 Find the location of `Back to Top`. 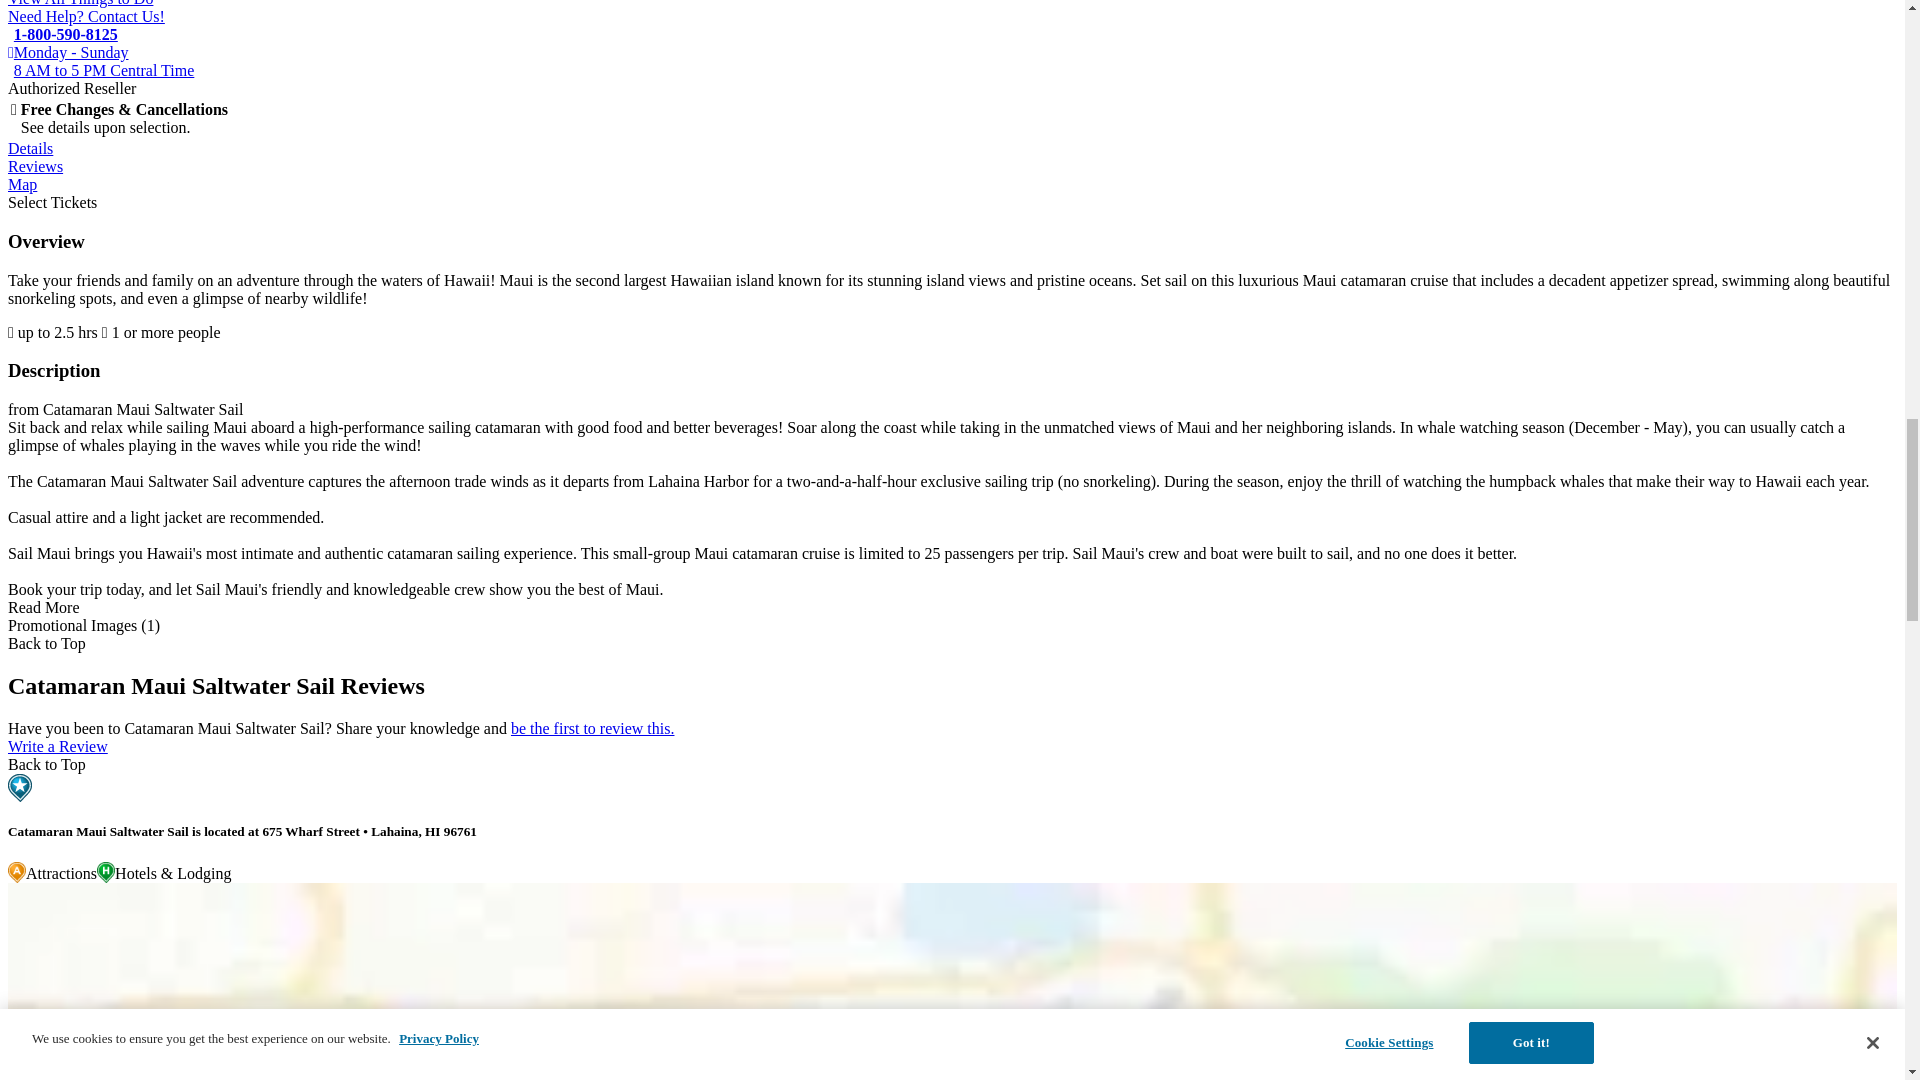

Back to Top is located at coordinates (46, 644).